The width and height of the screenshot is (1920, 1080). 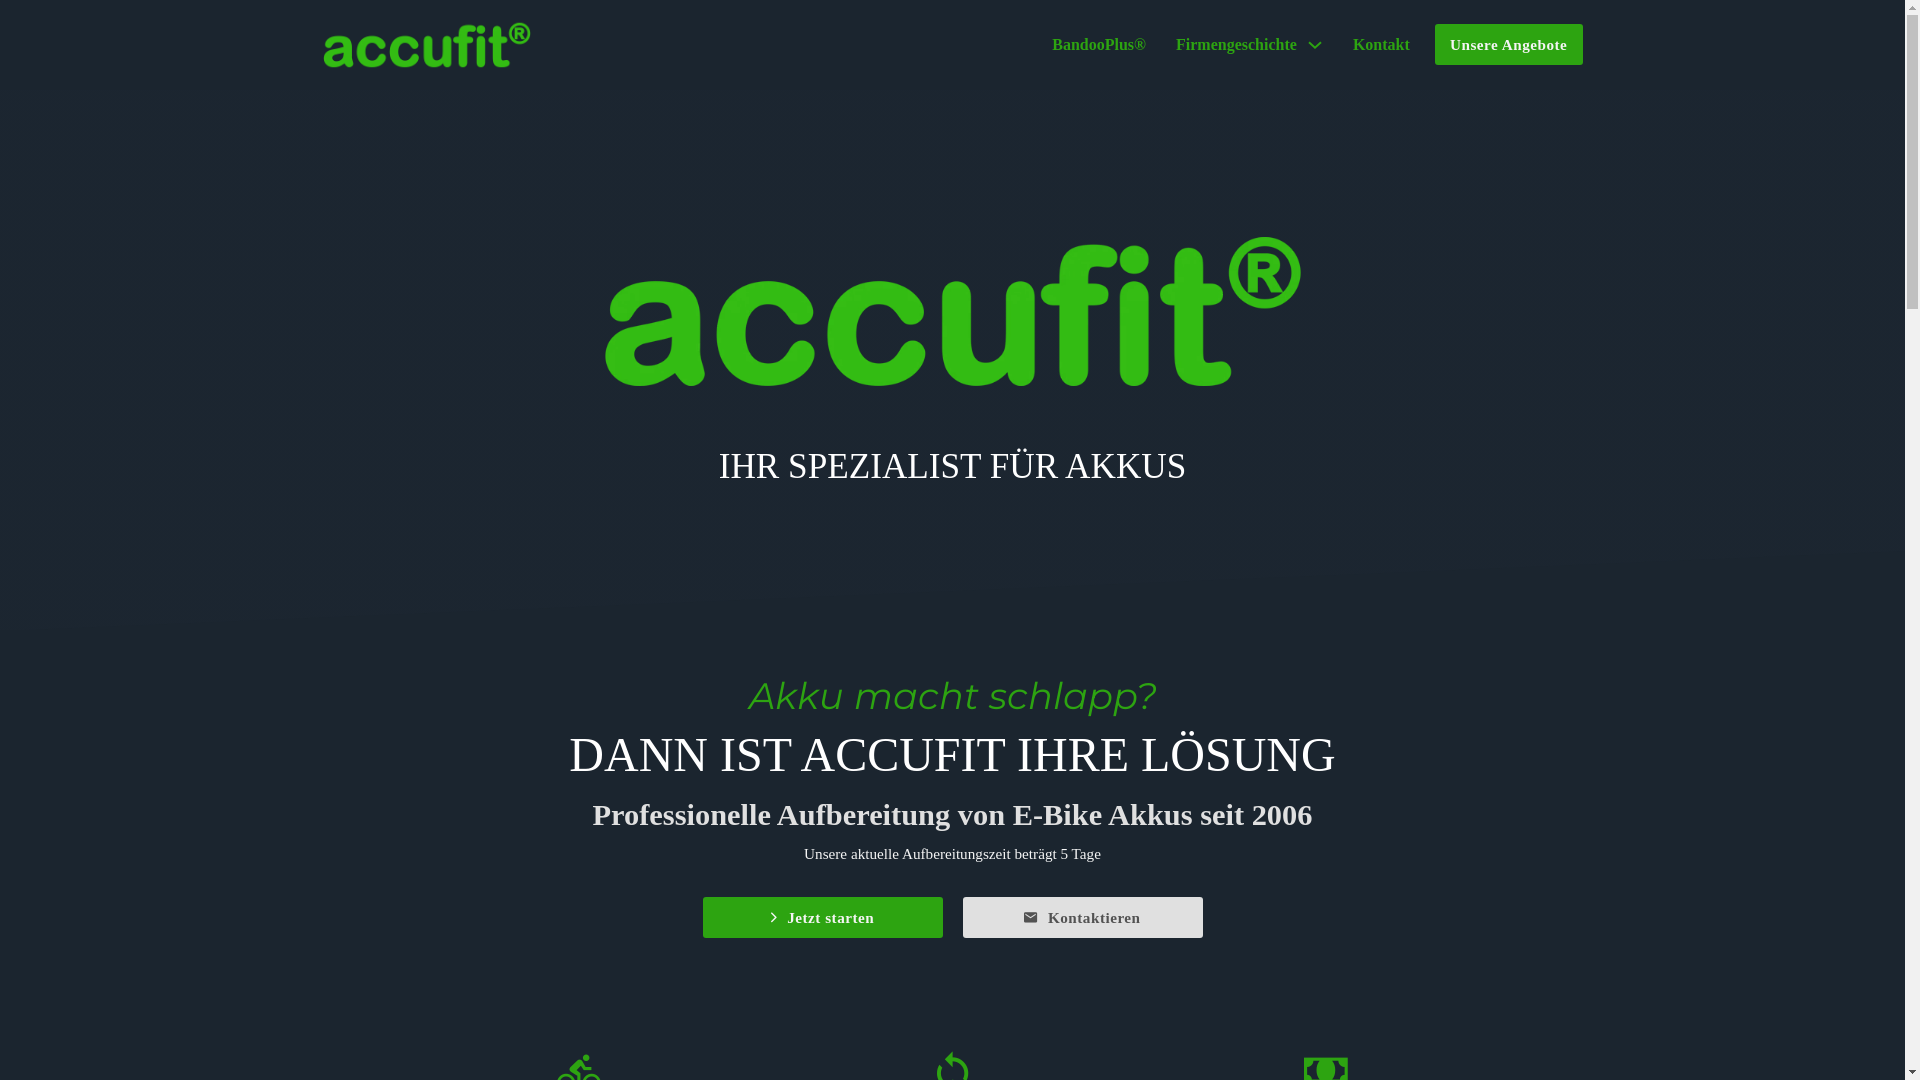 What do you see at coordinates (1509, 44) in the screenshot?
I see `Unsere Angebote` at bounding box center [1509, 44].